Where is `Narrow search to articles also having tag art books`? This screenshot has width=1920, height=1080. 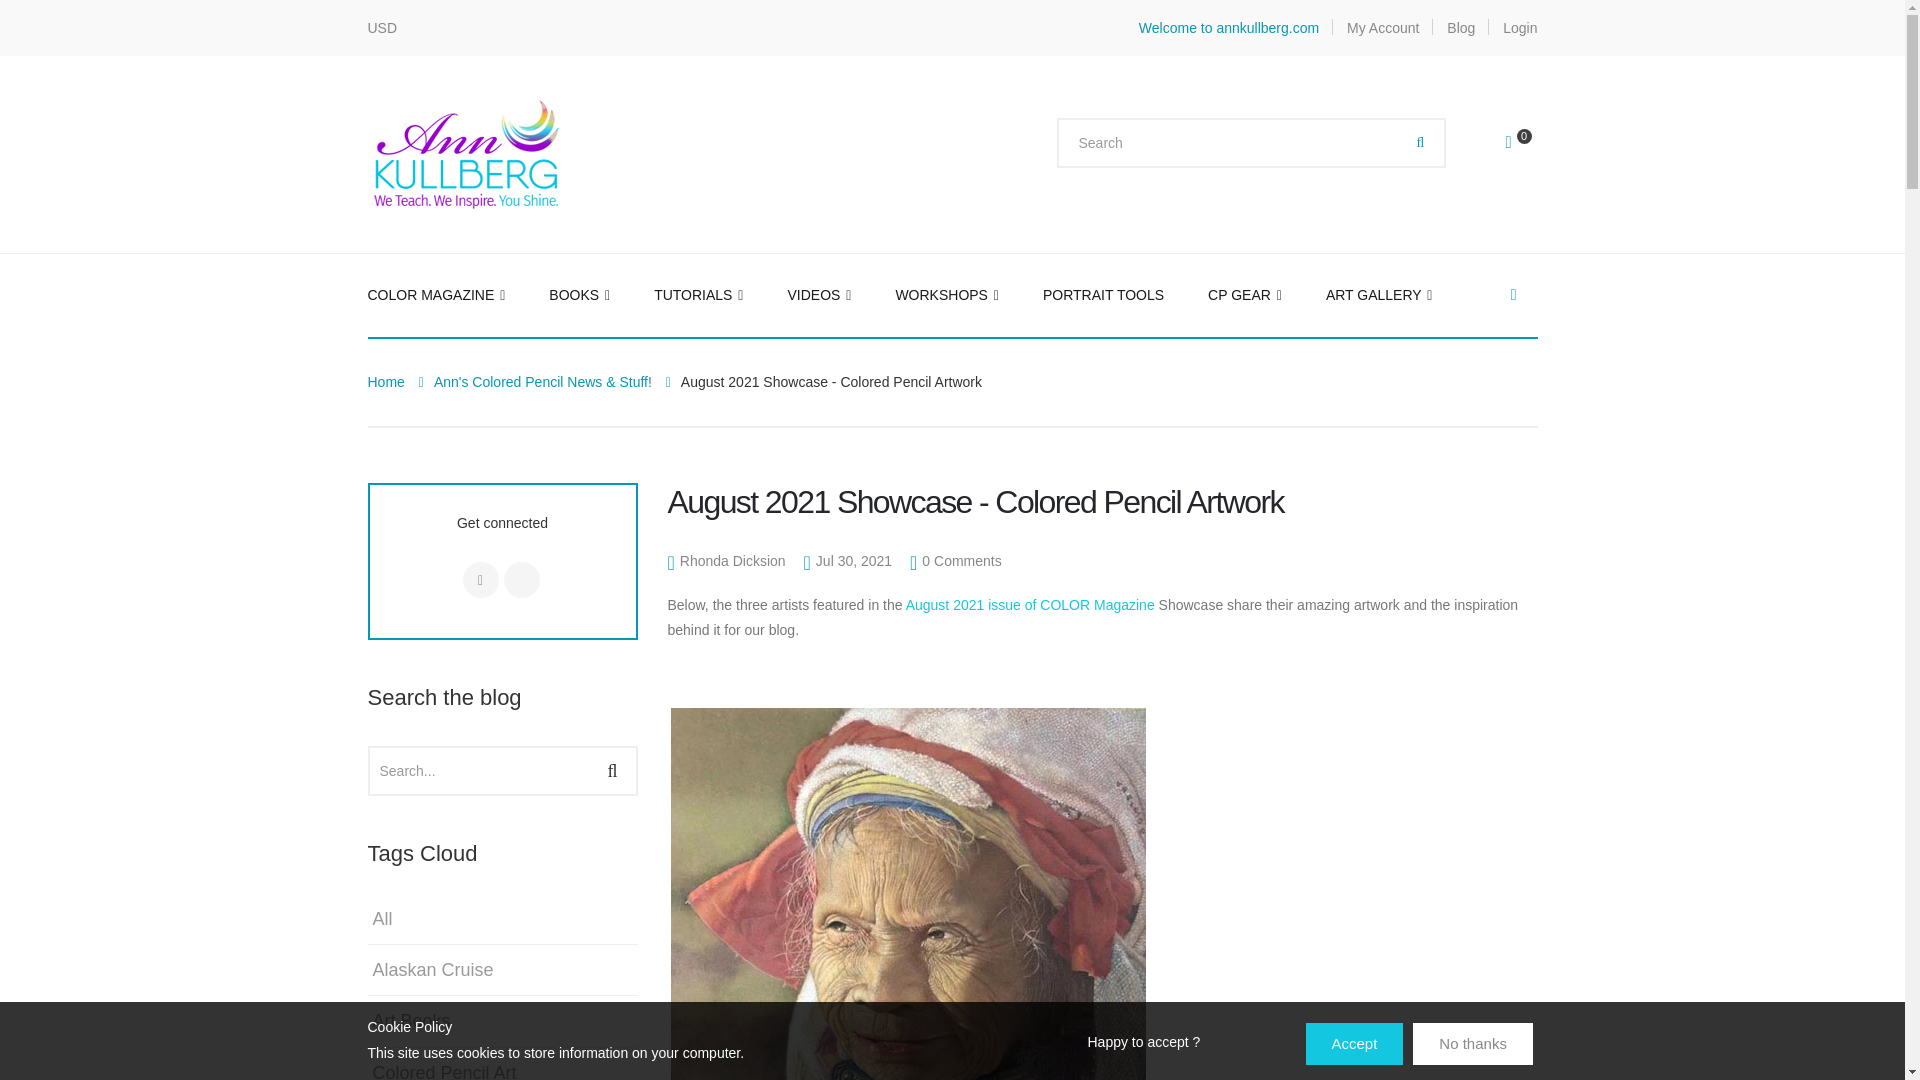 Narrow search to articles also having tag art books is located at coordinates (410, 1020).